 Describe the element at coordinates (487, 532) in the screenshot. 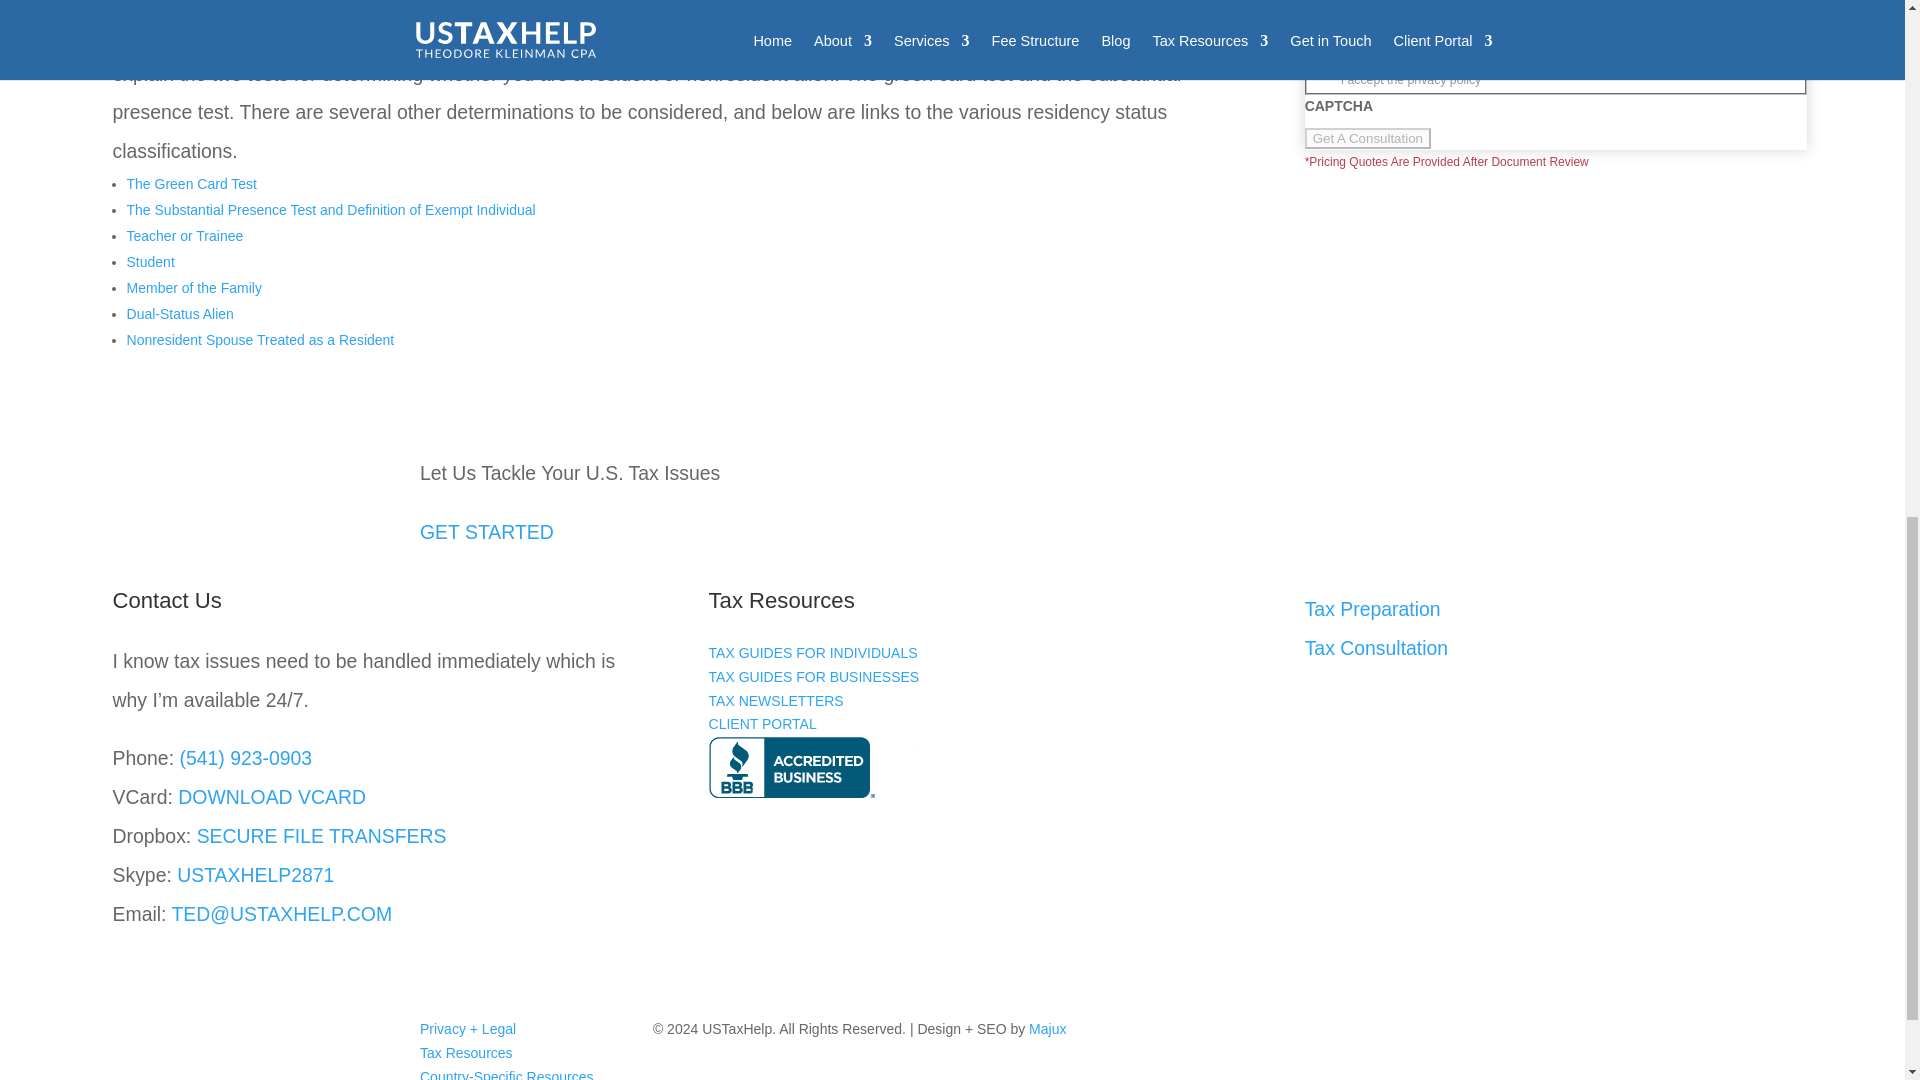

I see `GET STARTED` at that location.